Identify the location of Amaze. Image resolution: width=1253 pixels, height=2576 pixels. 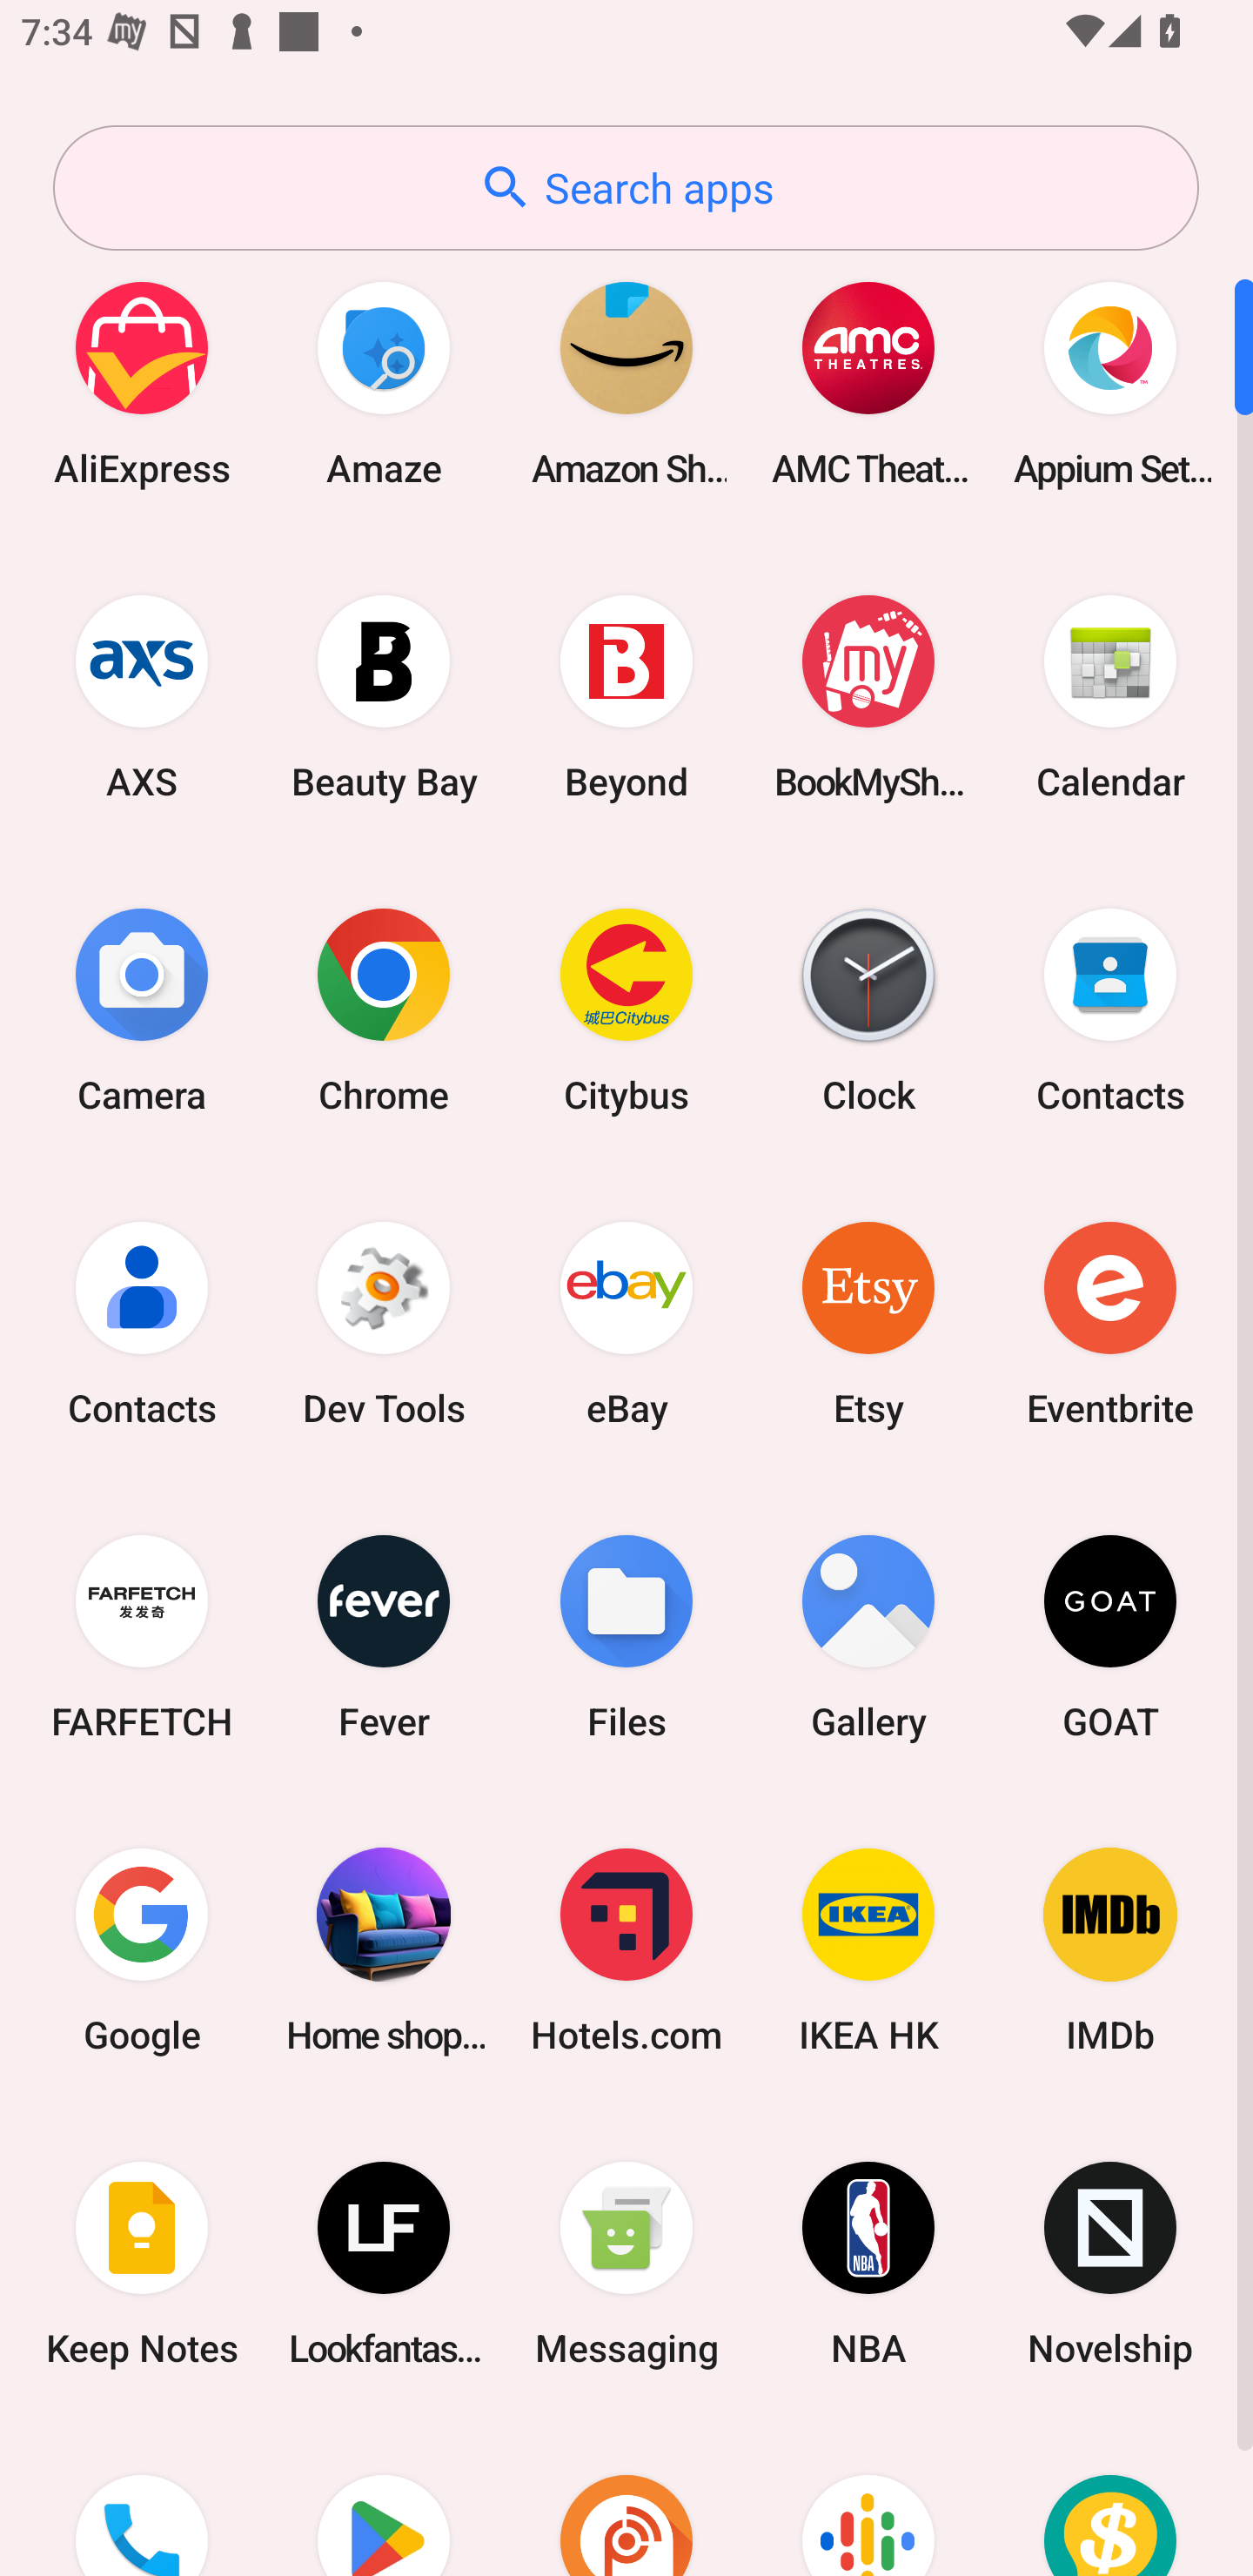
(384, 383).